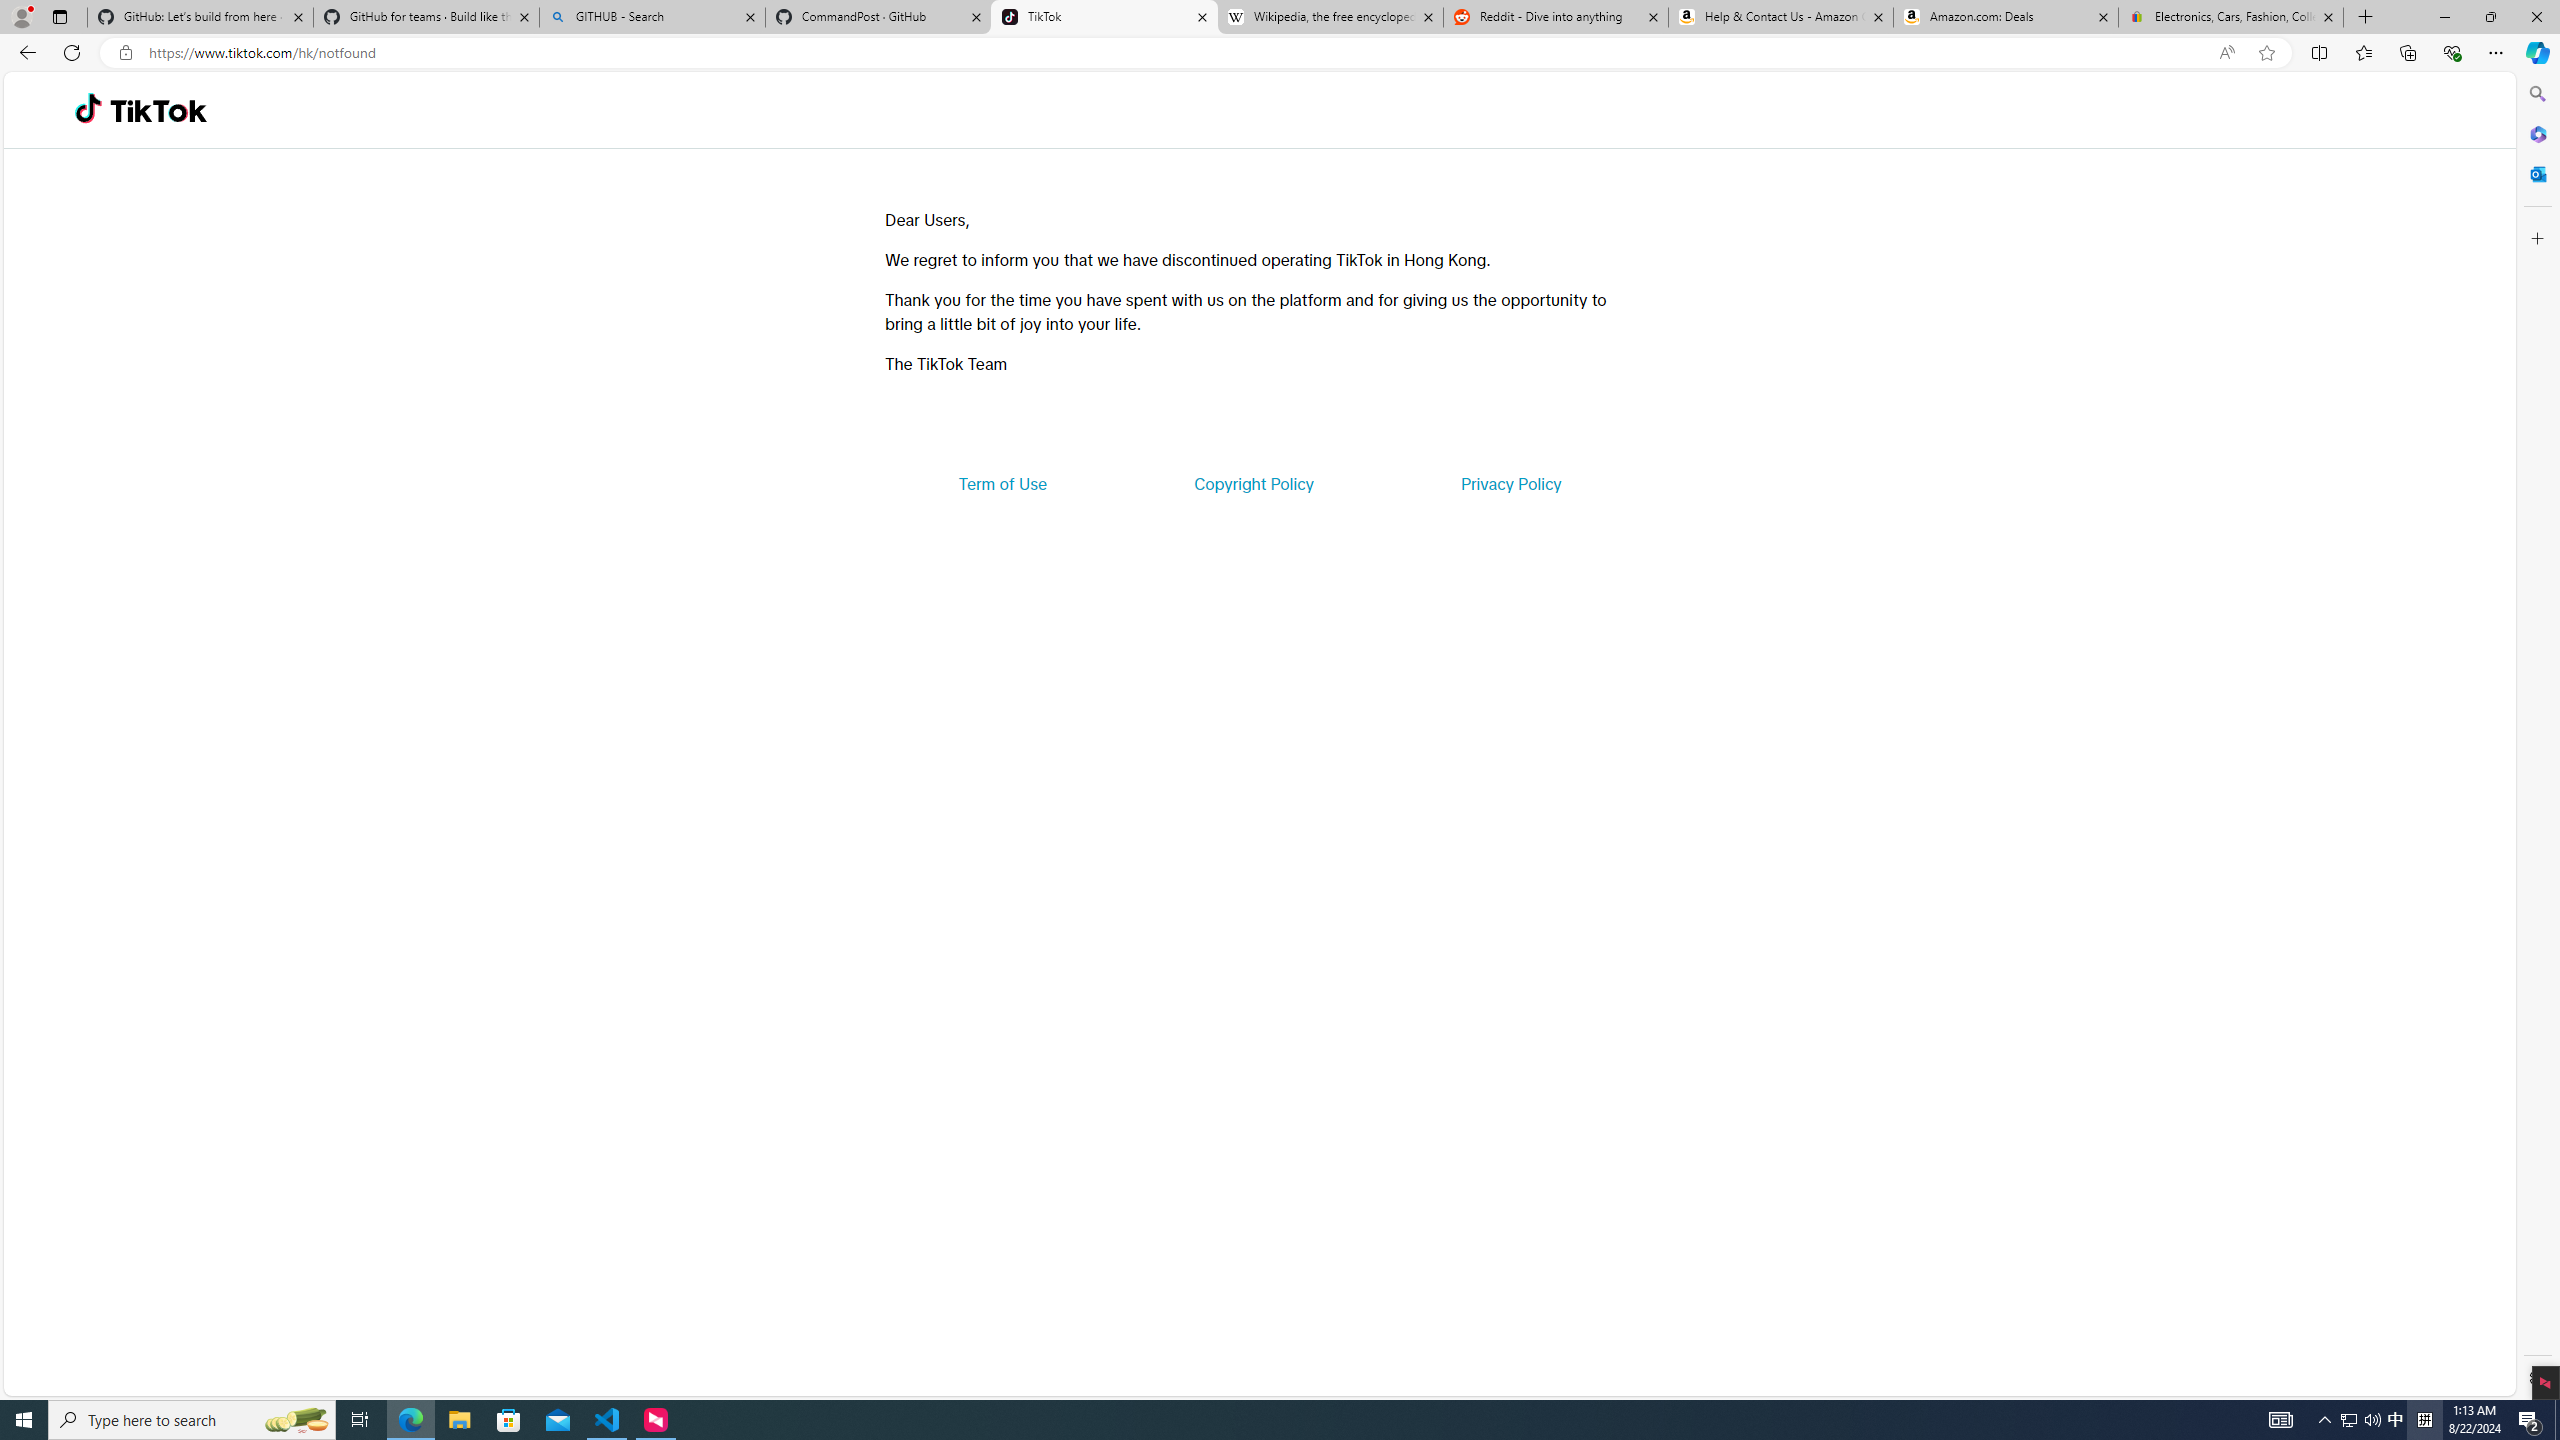  Describe the element at coordinates (2538, 736) in the screenshot. I see `Side bar` at that location.